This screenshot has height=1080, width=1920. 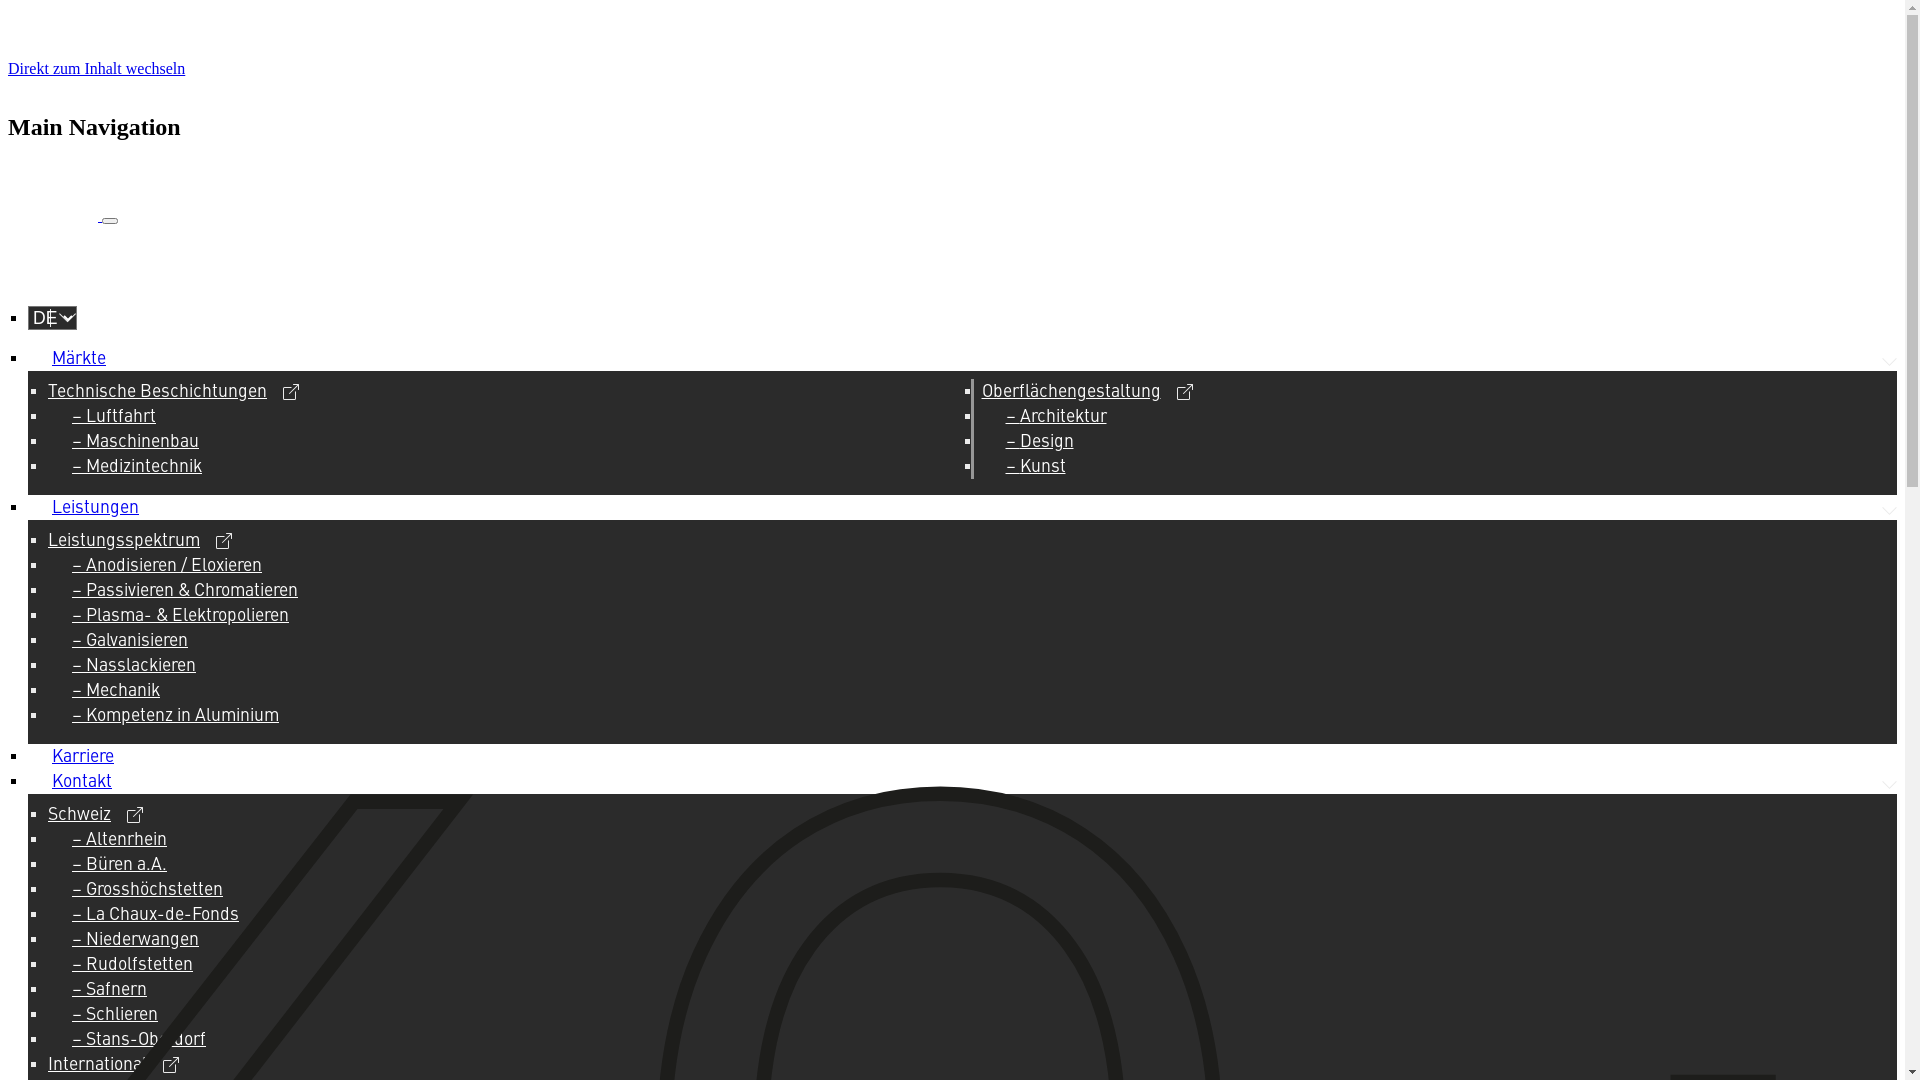 I want to click on Galvanisieren, so click(x=130, y=642).